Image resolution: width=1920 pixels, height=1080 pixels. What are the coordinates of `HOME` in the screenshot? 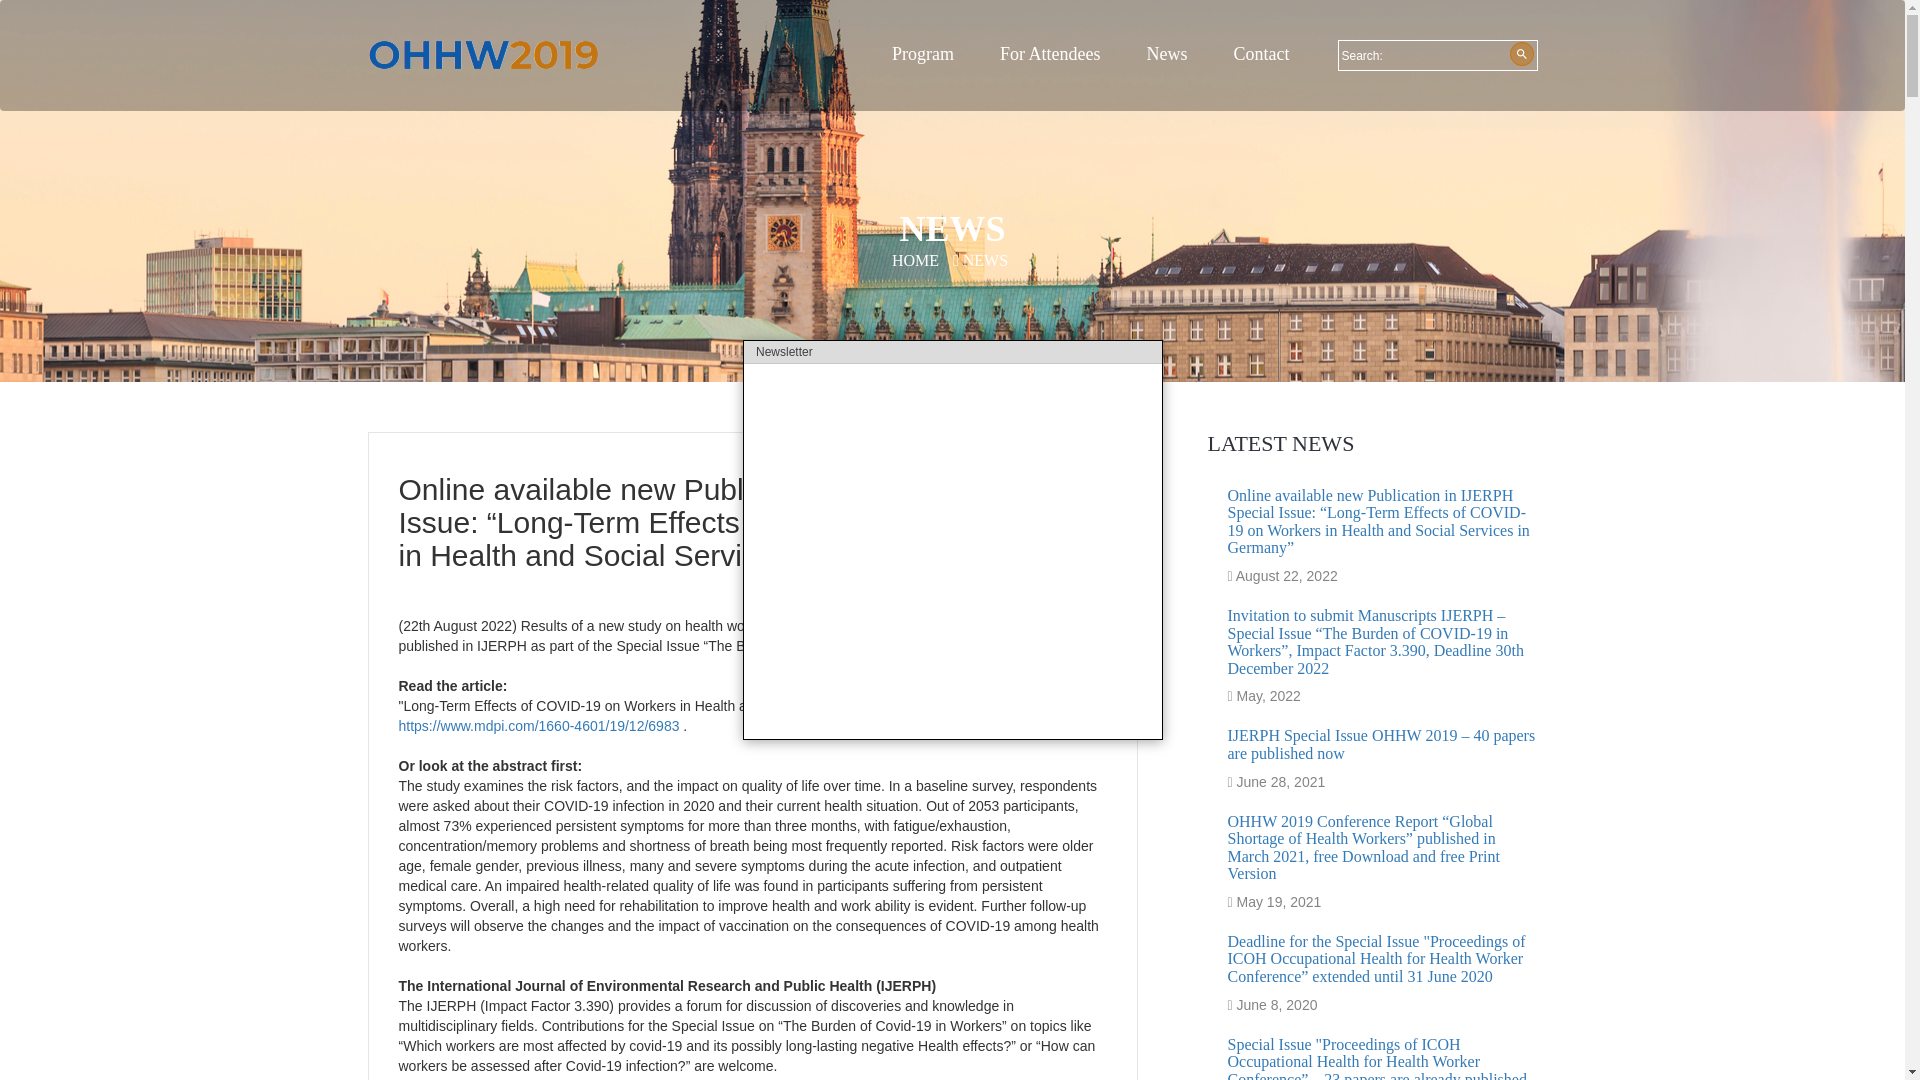 It's located at (915, 260).